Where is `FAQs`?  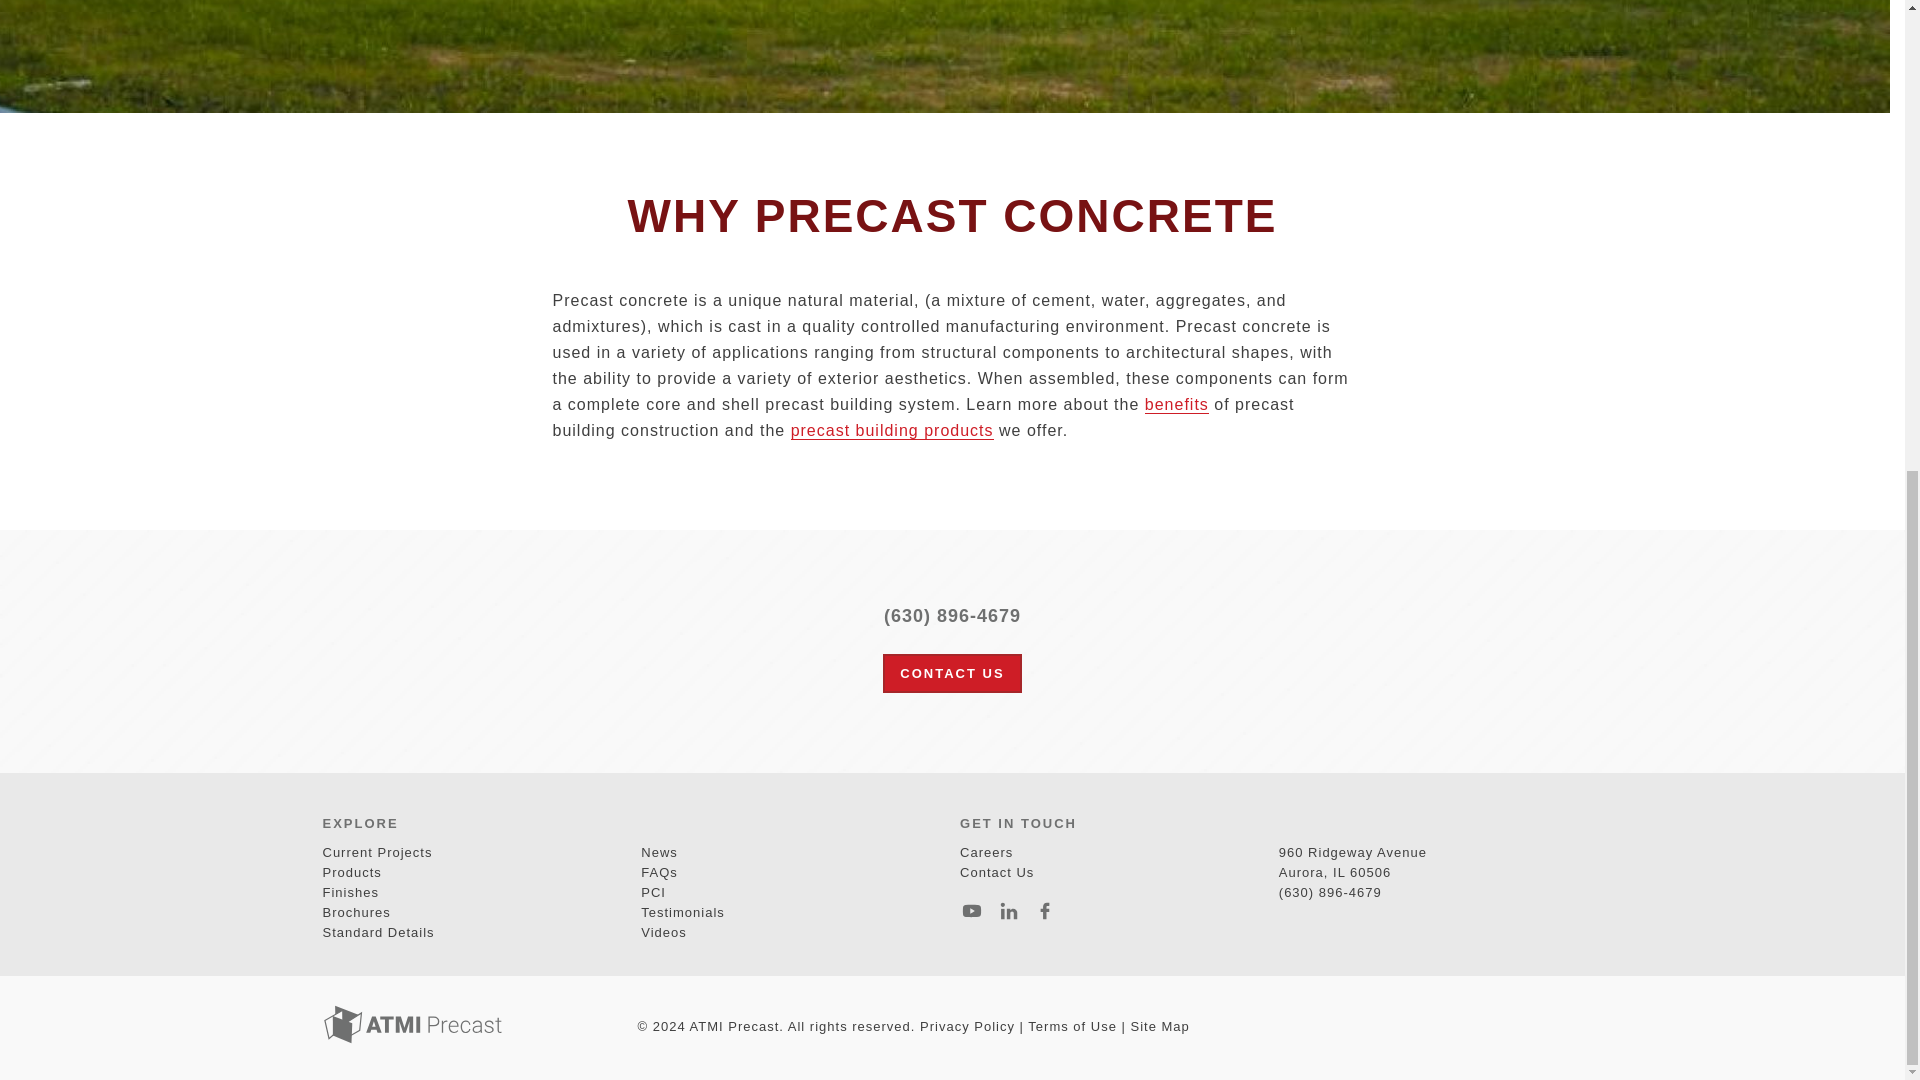 FAQs is located at coordinates (659, 872).